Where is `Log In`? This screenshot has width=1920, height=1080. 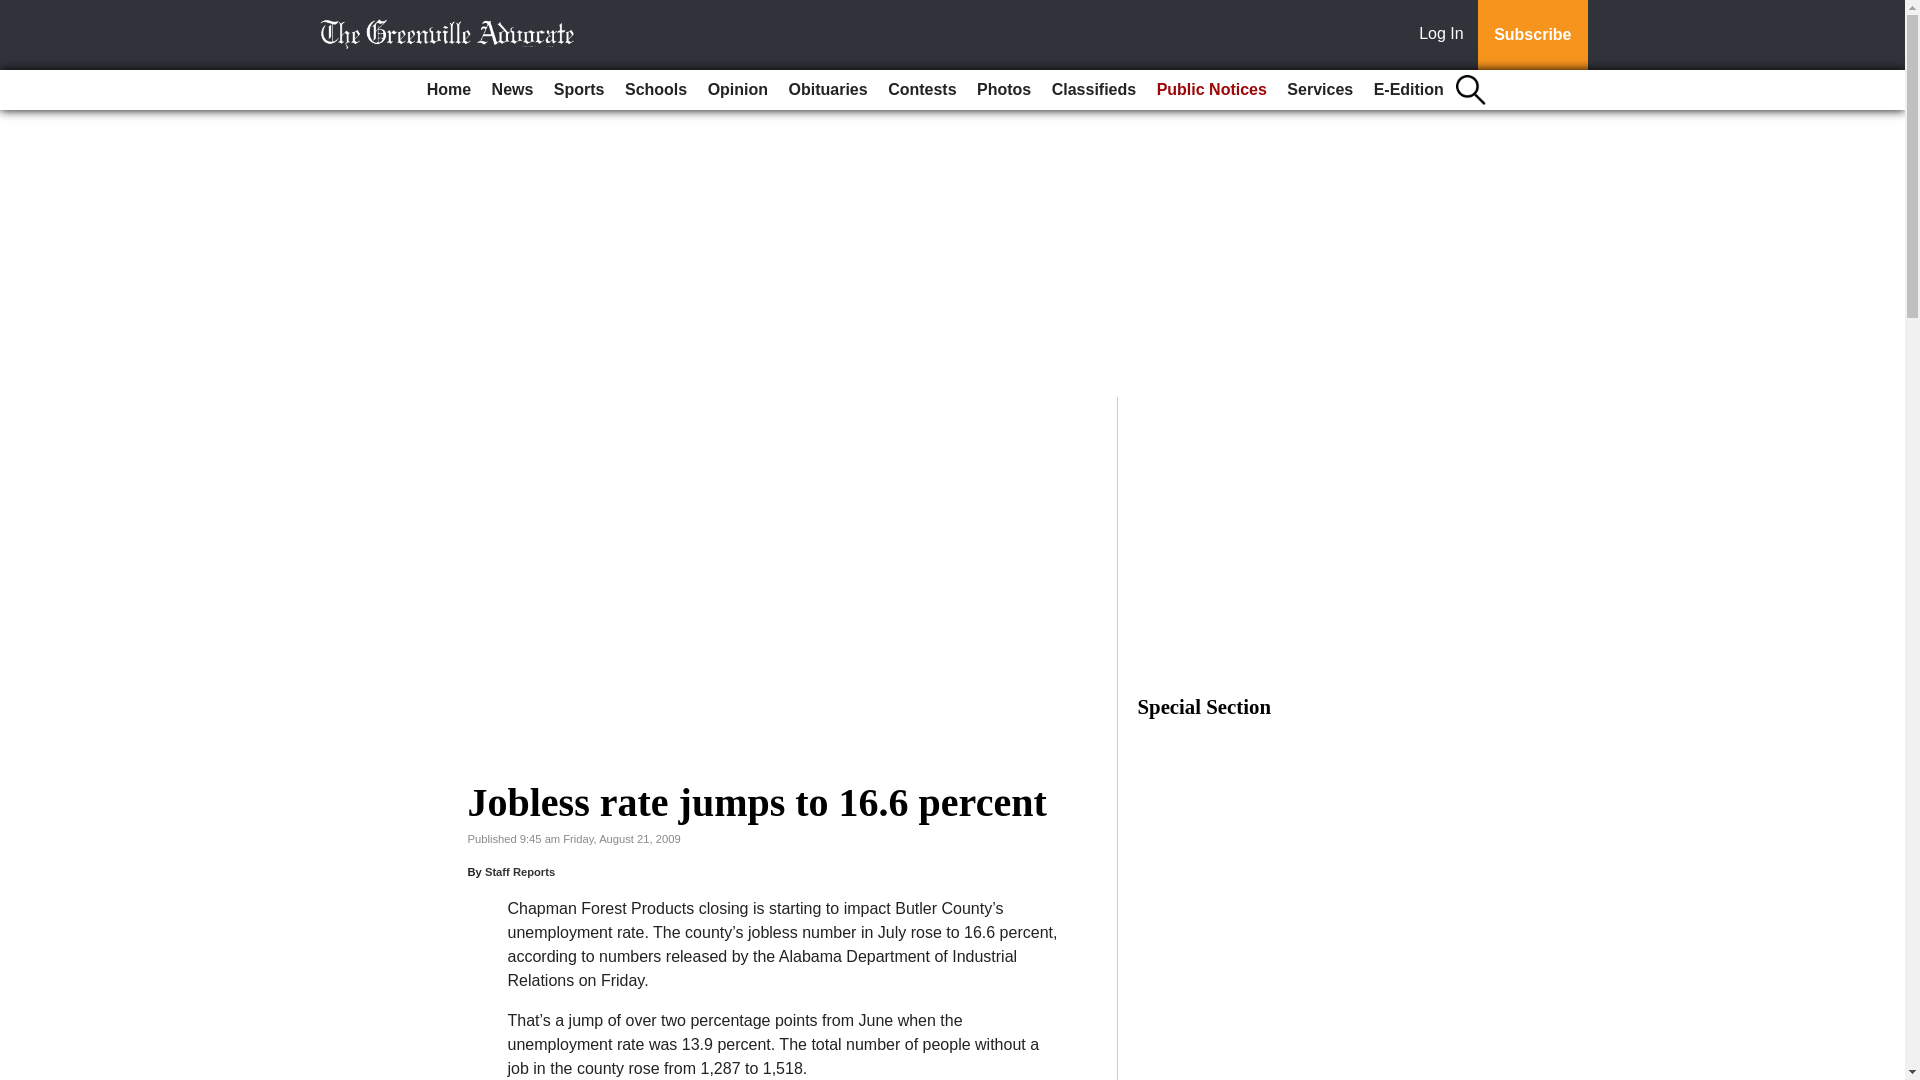 Log In is located at coordinates (1445, 35).